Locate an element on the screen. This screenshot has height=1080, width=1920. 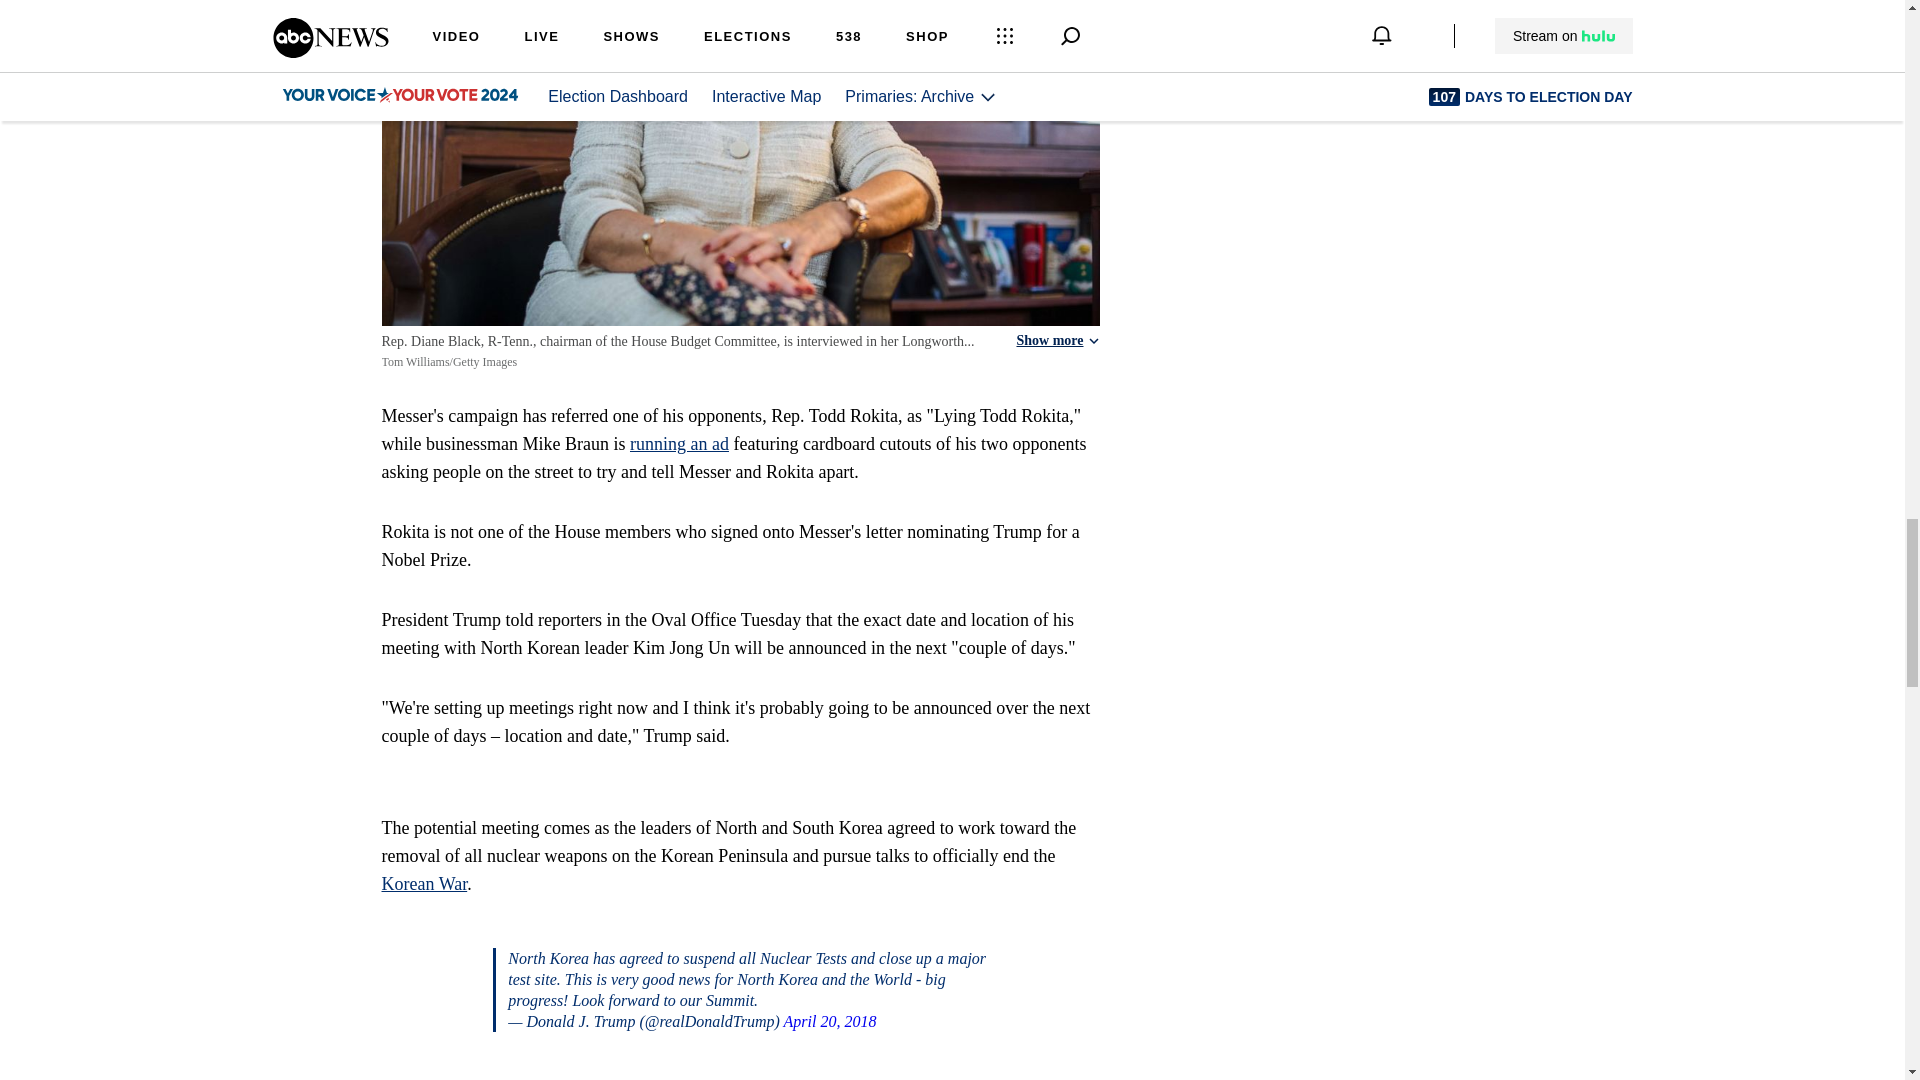
Show more is located at coordinates (1056, 340).